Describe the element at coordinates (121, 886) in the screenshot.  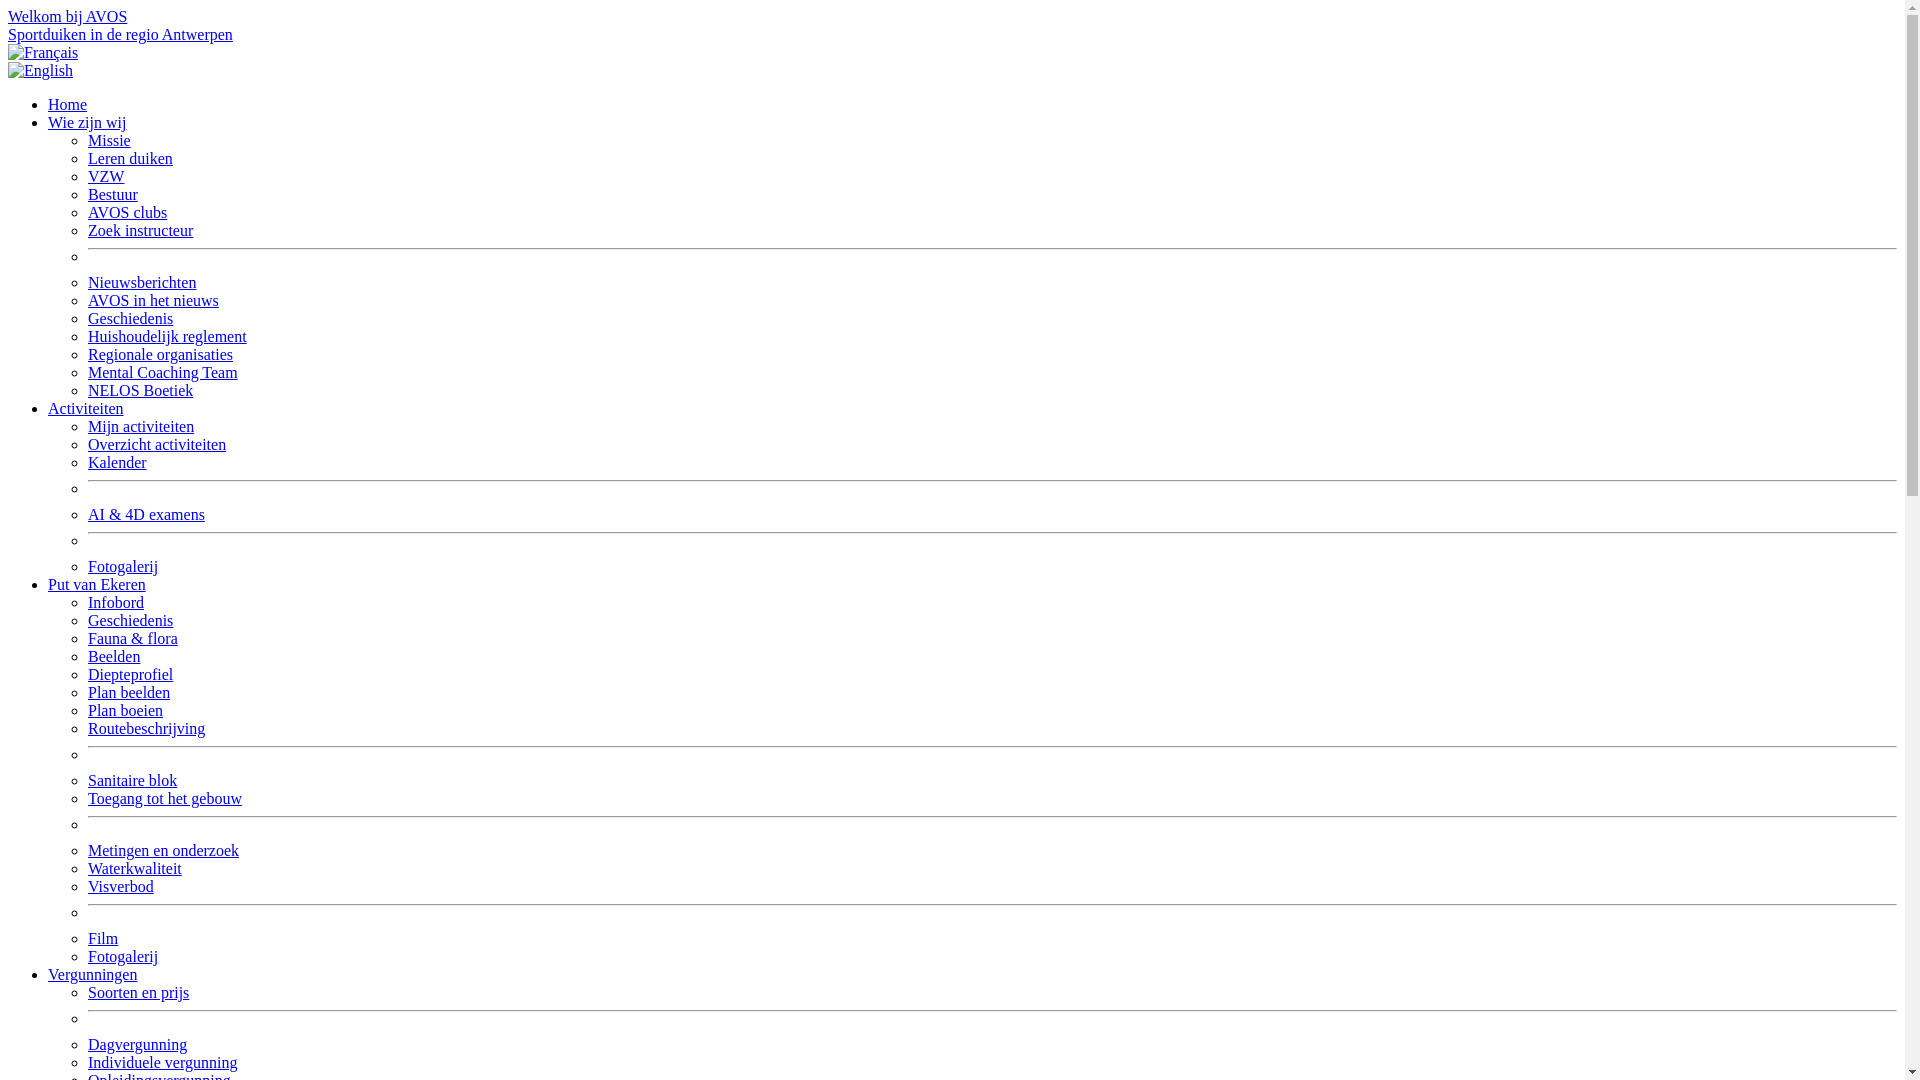
I see `Visverbod` at that location.